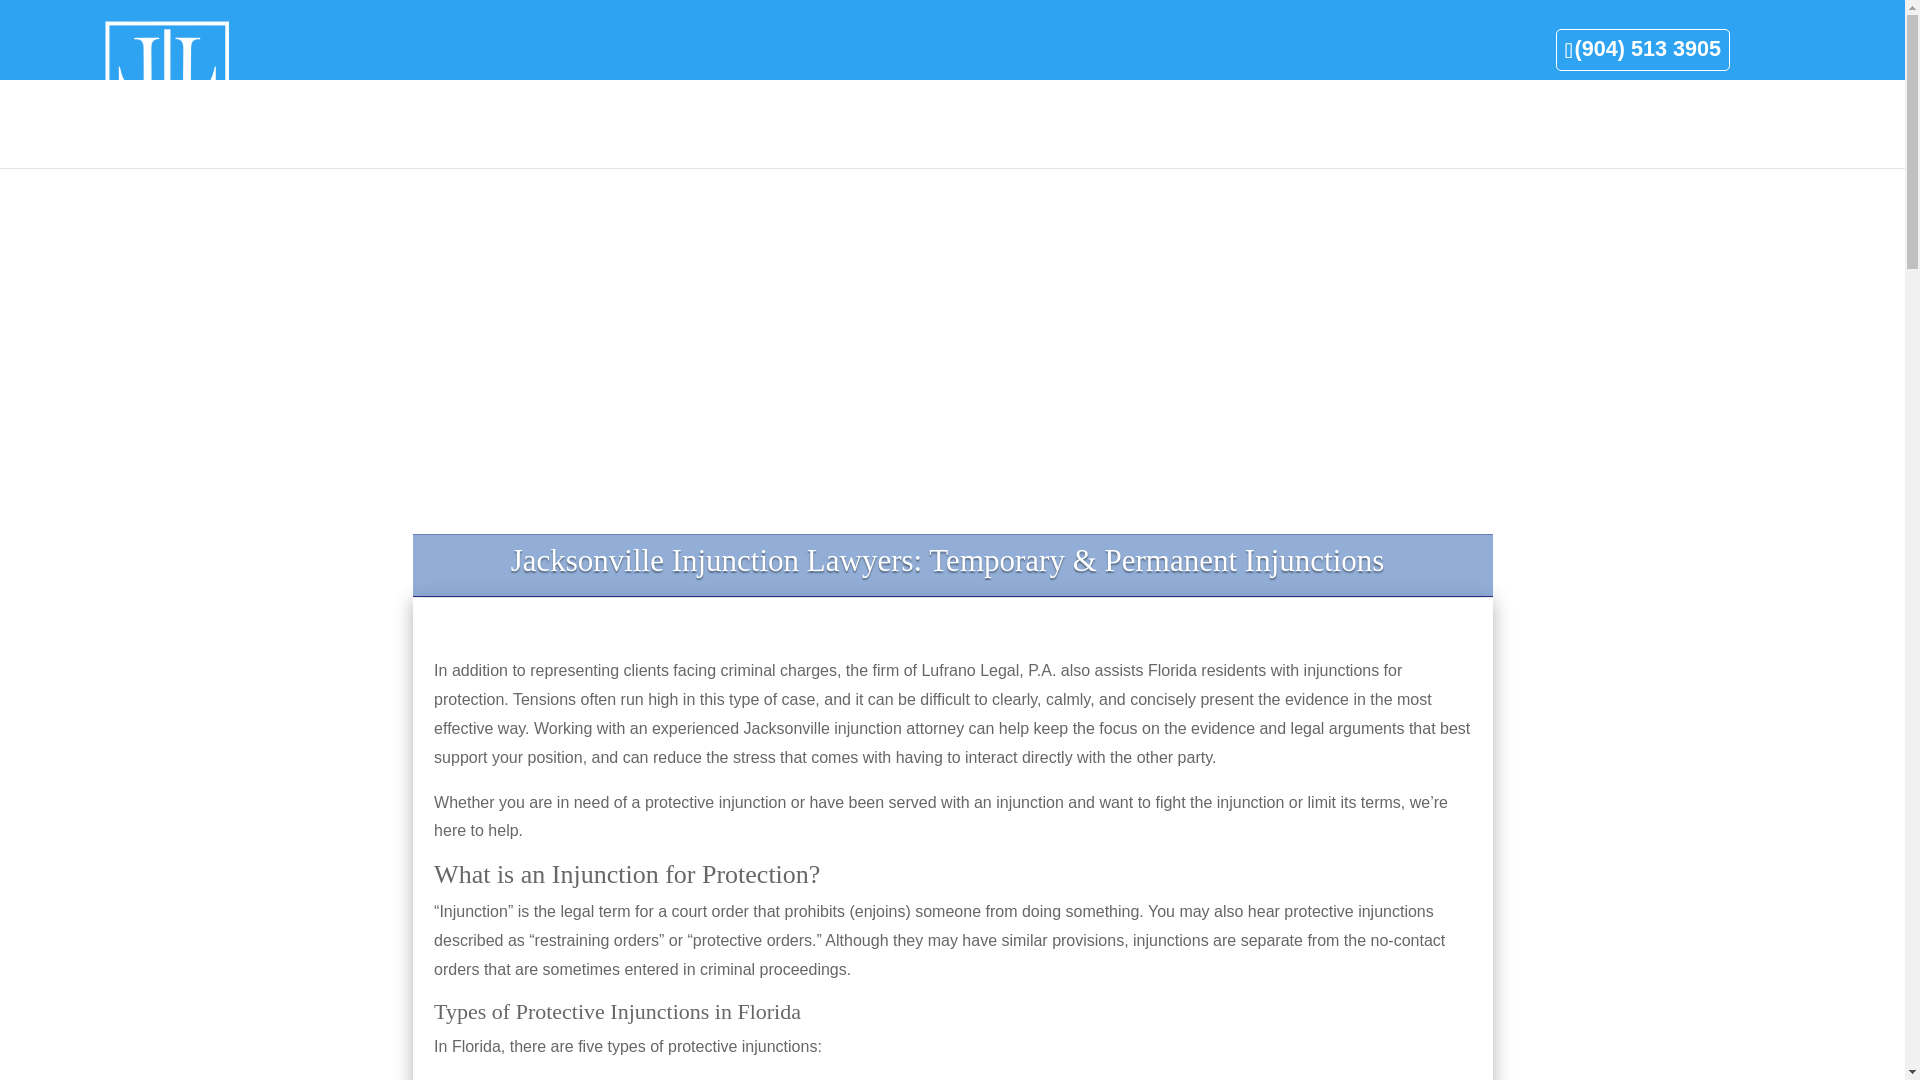 Image resolution: width=1920 pixels, height=1080 pixels. What do you see at coordinates (1132, 120) in the screenshot?
I see `Criminal Defense` at bounding box center [1132, 120].